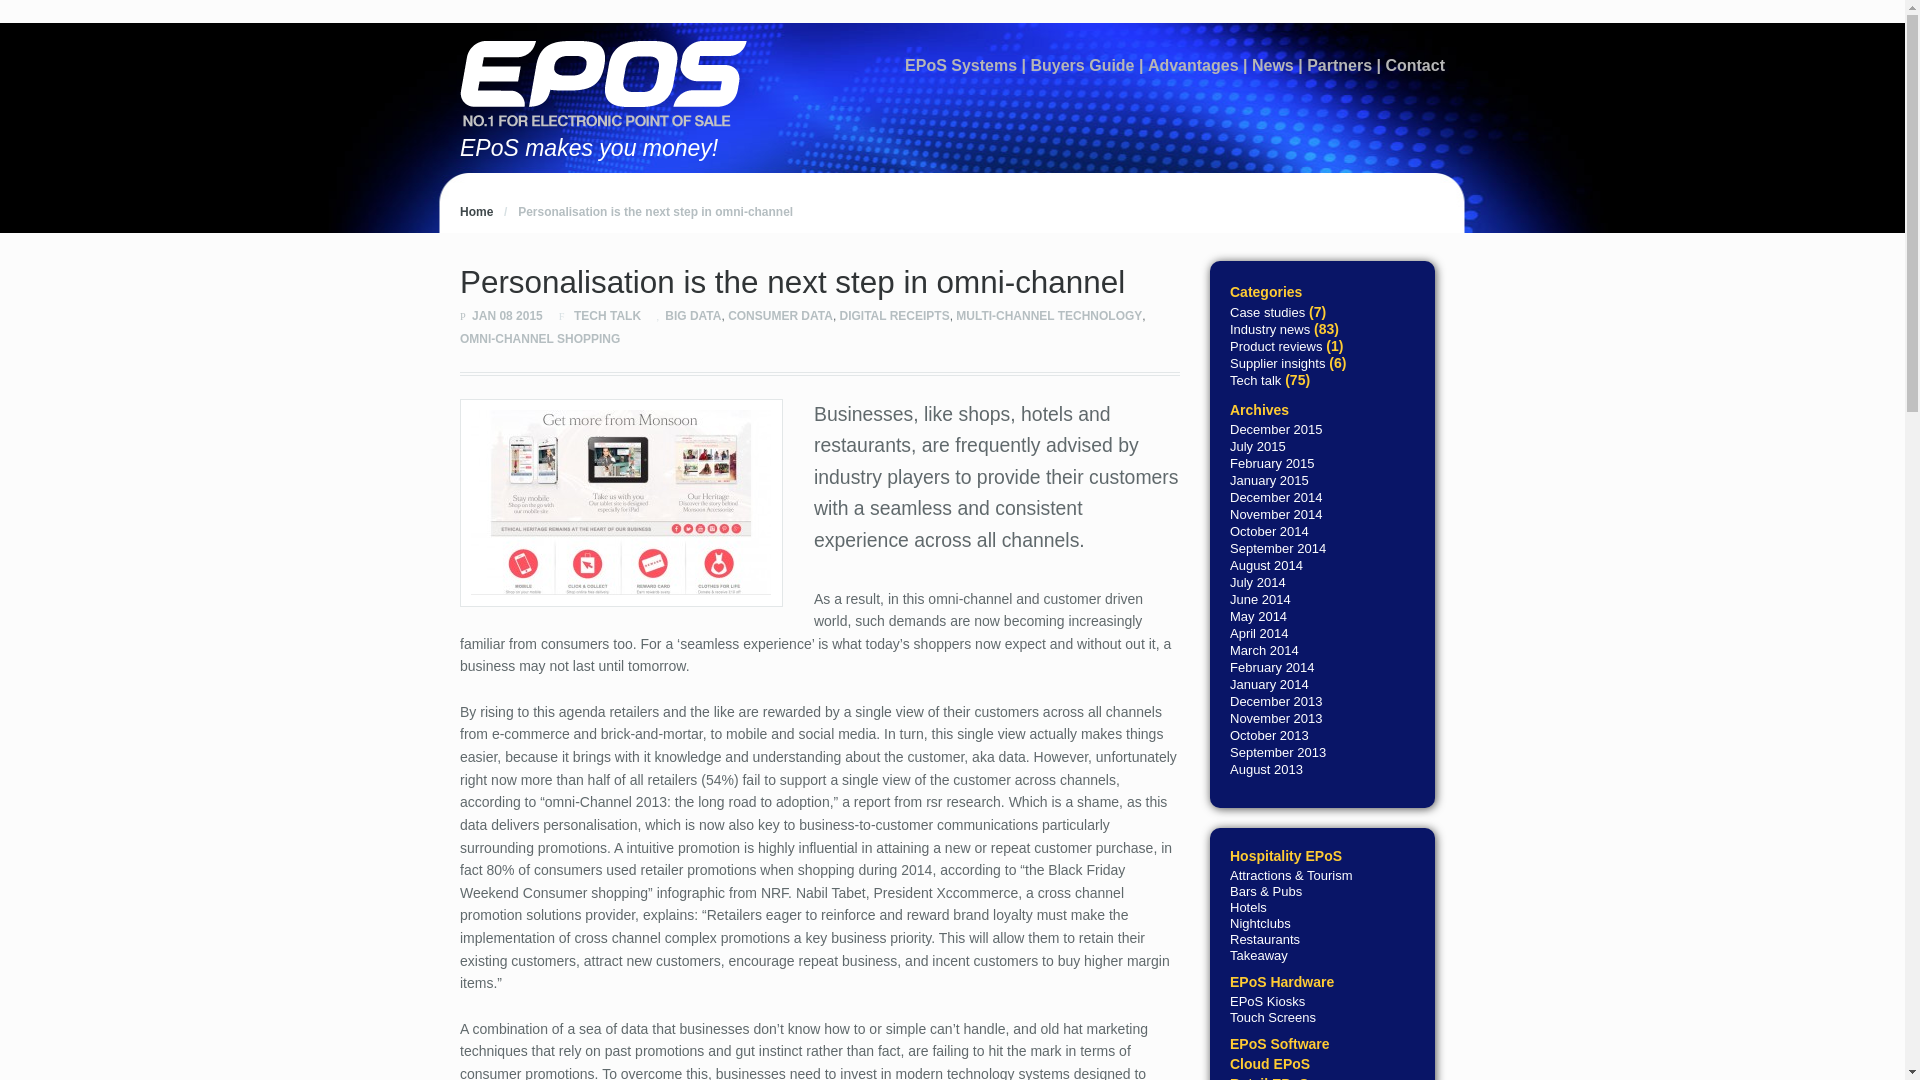  I want to click on Supplier insights, so click(1277, 364).